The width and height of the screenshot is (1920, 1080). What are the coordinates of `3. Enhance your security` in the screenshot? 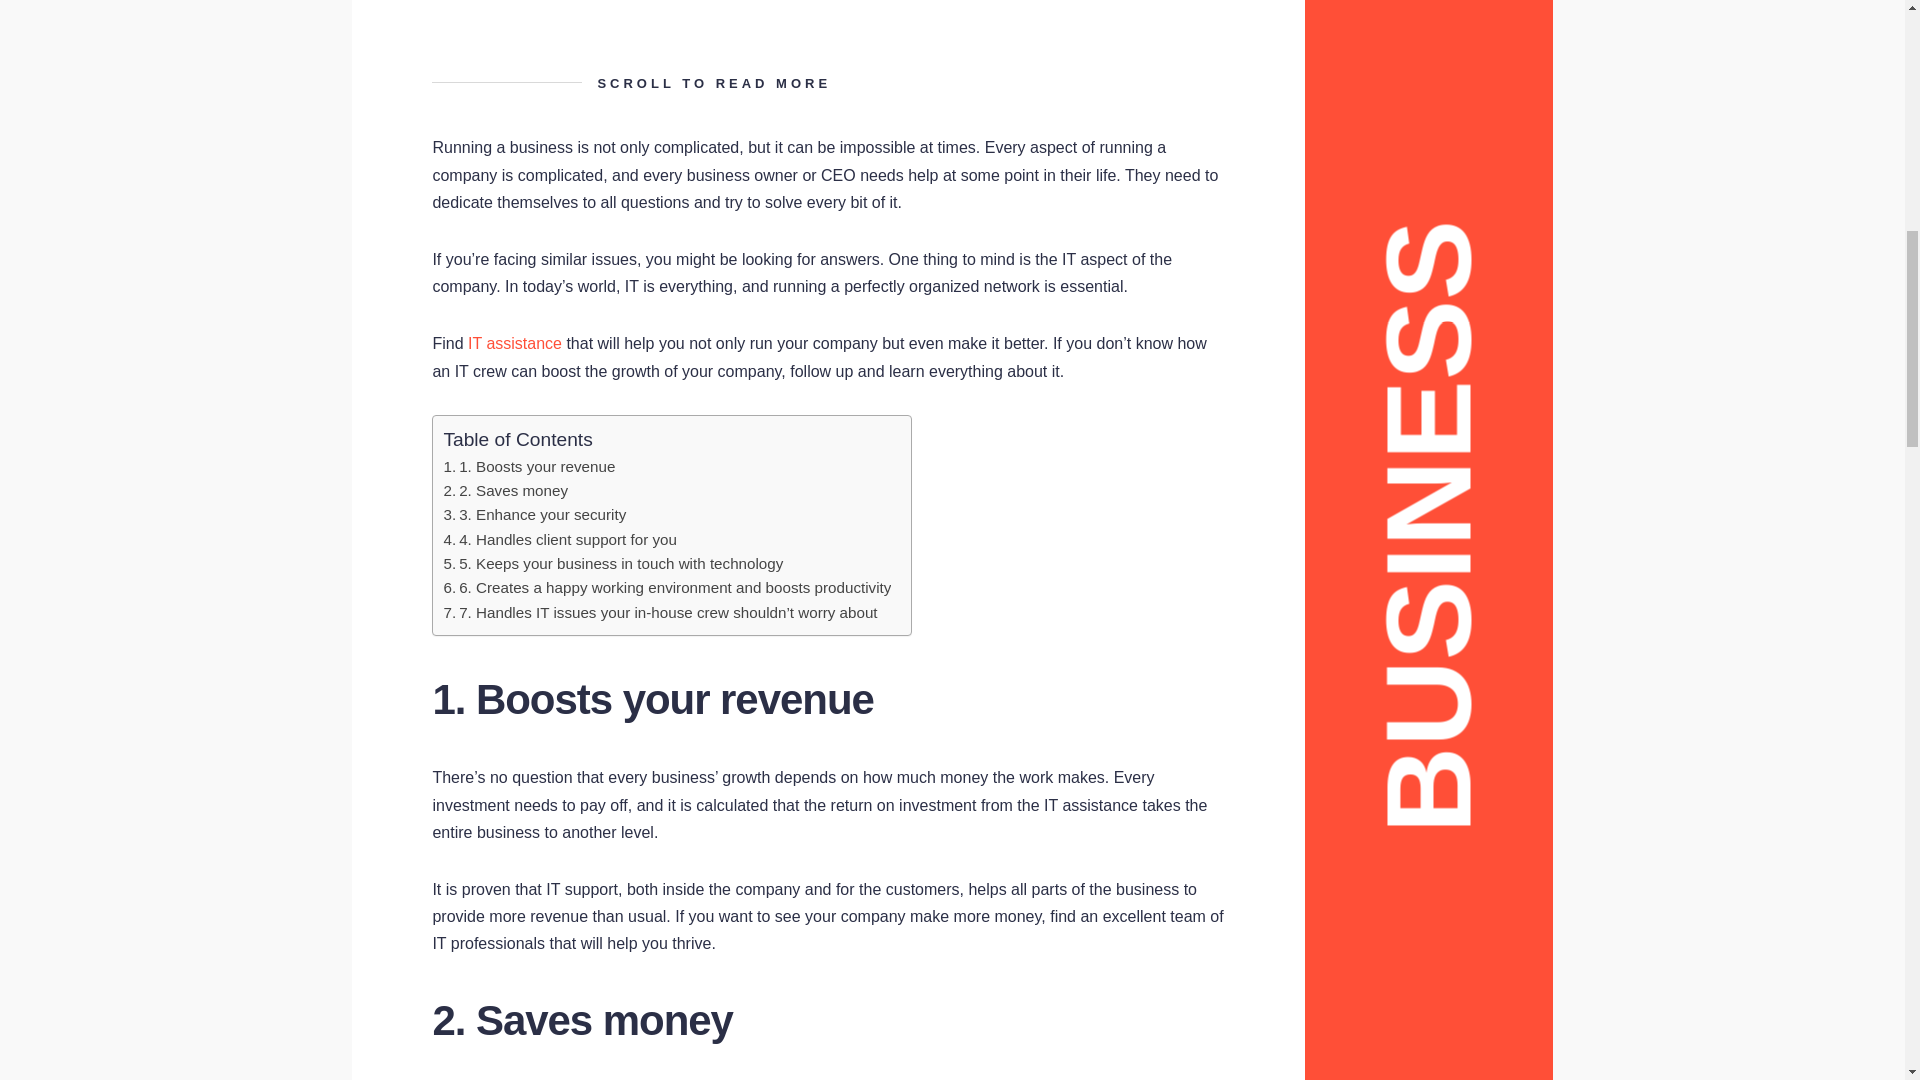 It's located at (542, 514).